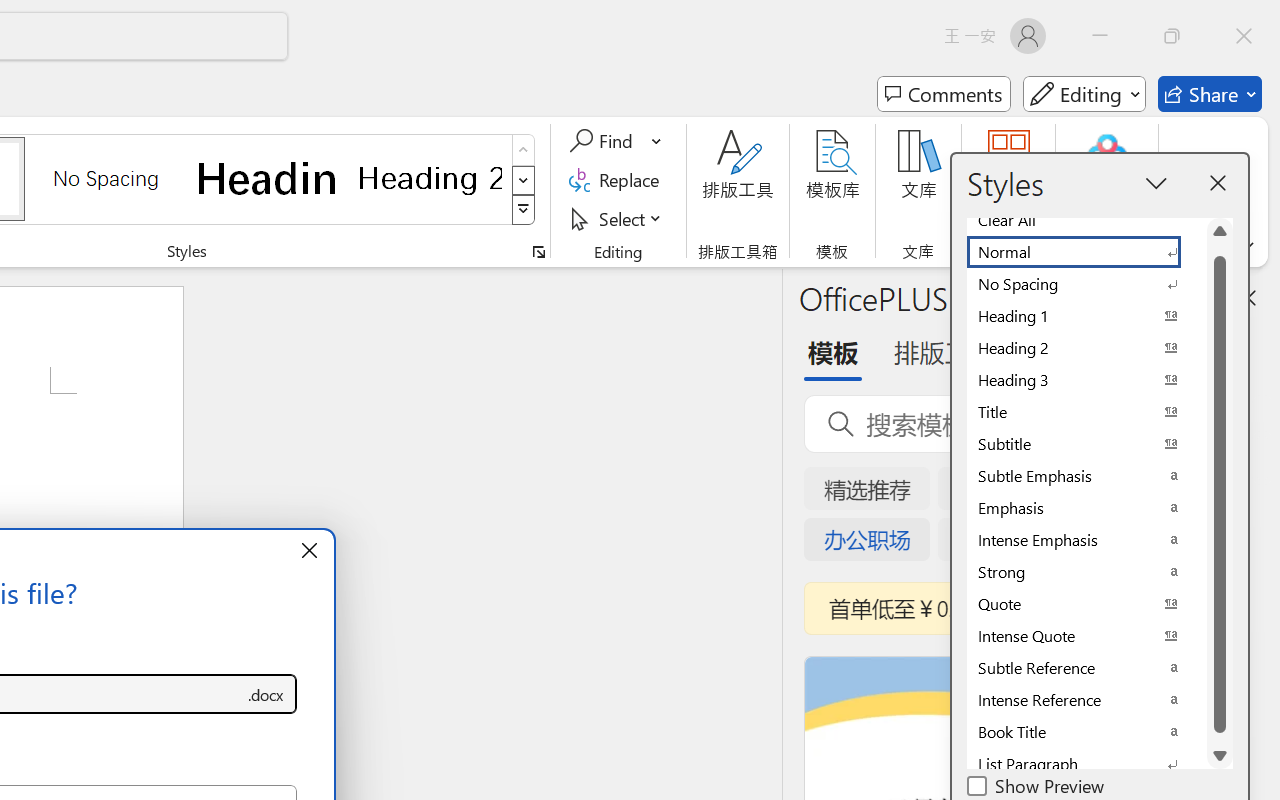 The width and height of the screenshot is (1280, 800). I want to click on Share, so click(1210, 94).